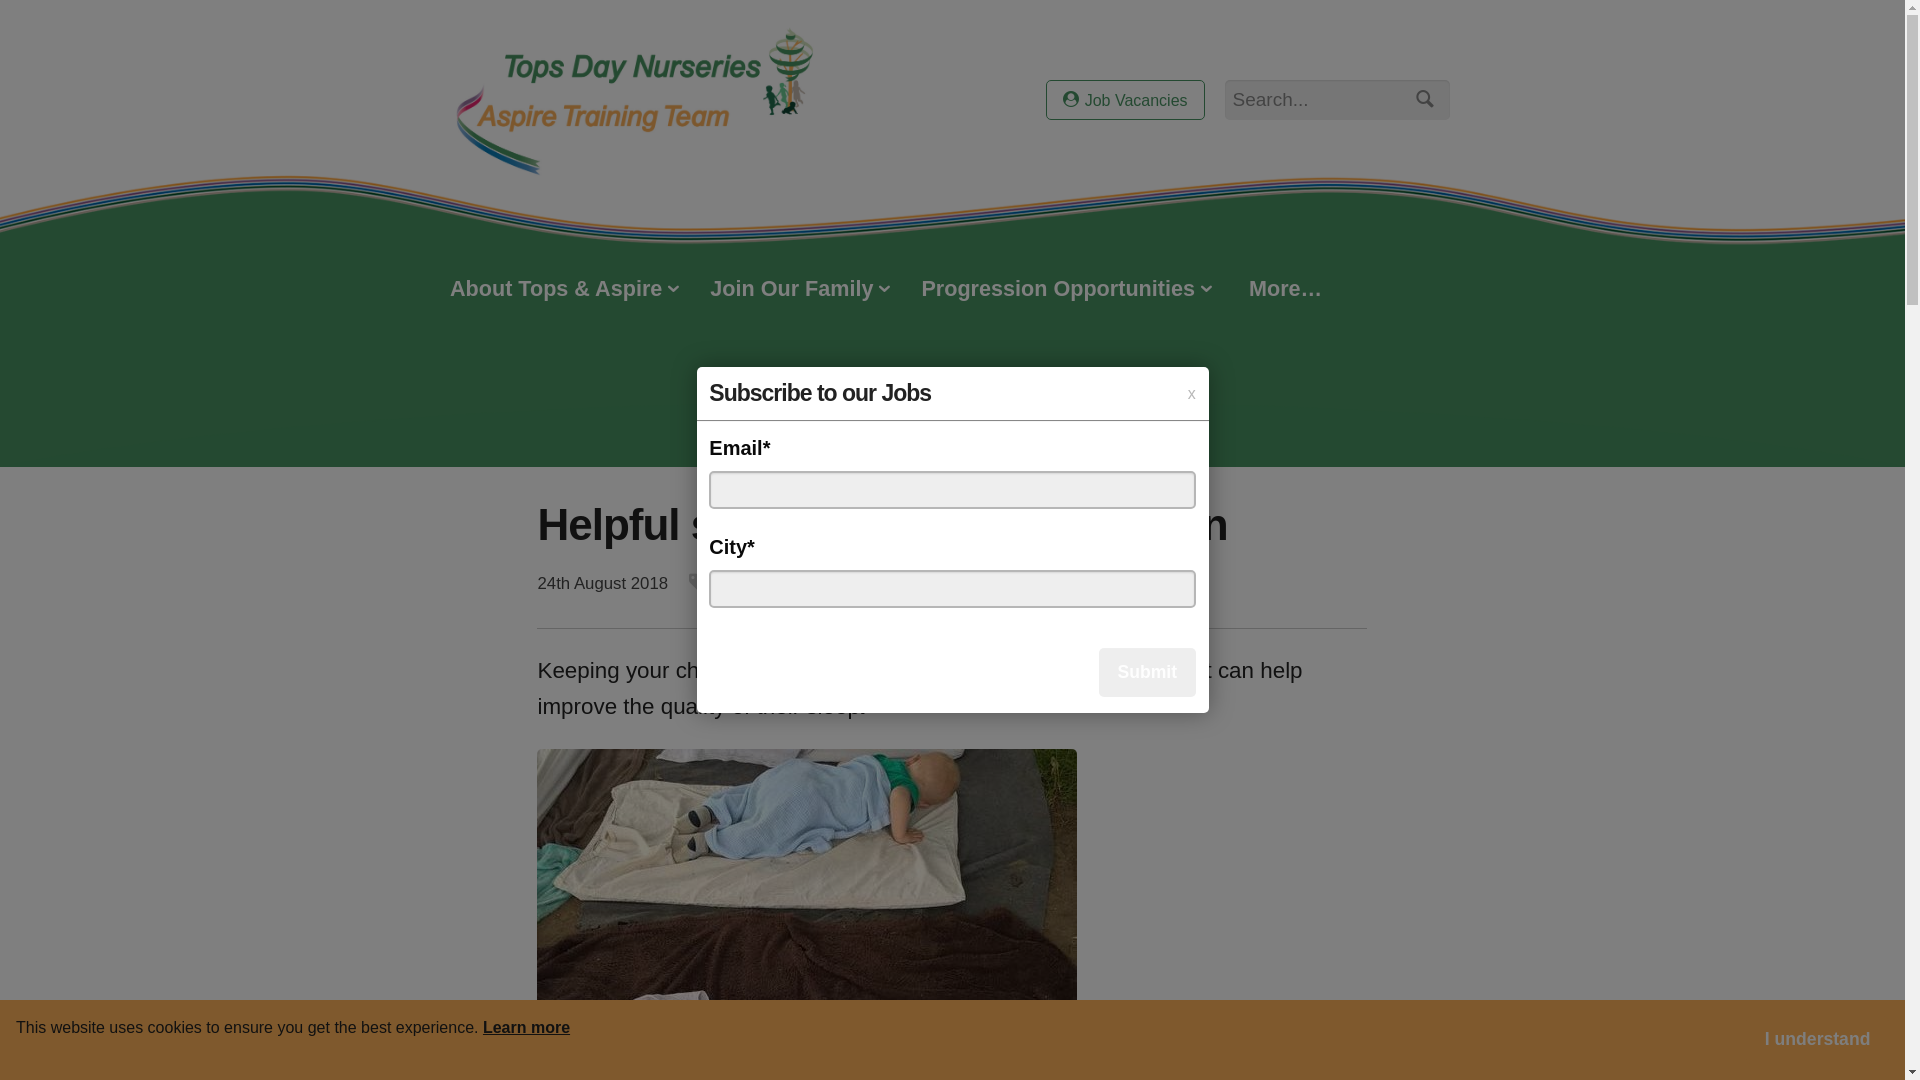 The width and height of the screenshot is (1920, 1080). Describe the element at coordinates (526, 1026) in the screenshot. I see `Learn more` at that location.